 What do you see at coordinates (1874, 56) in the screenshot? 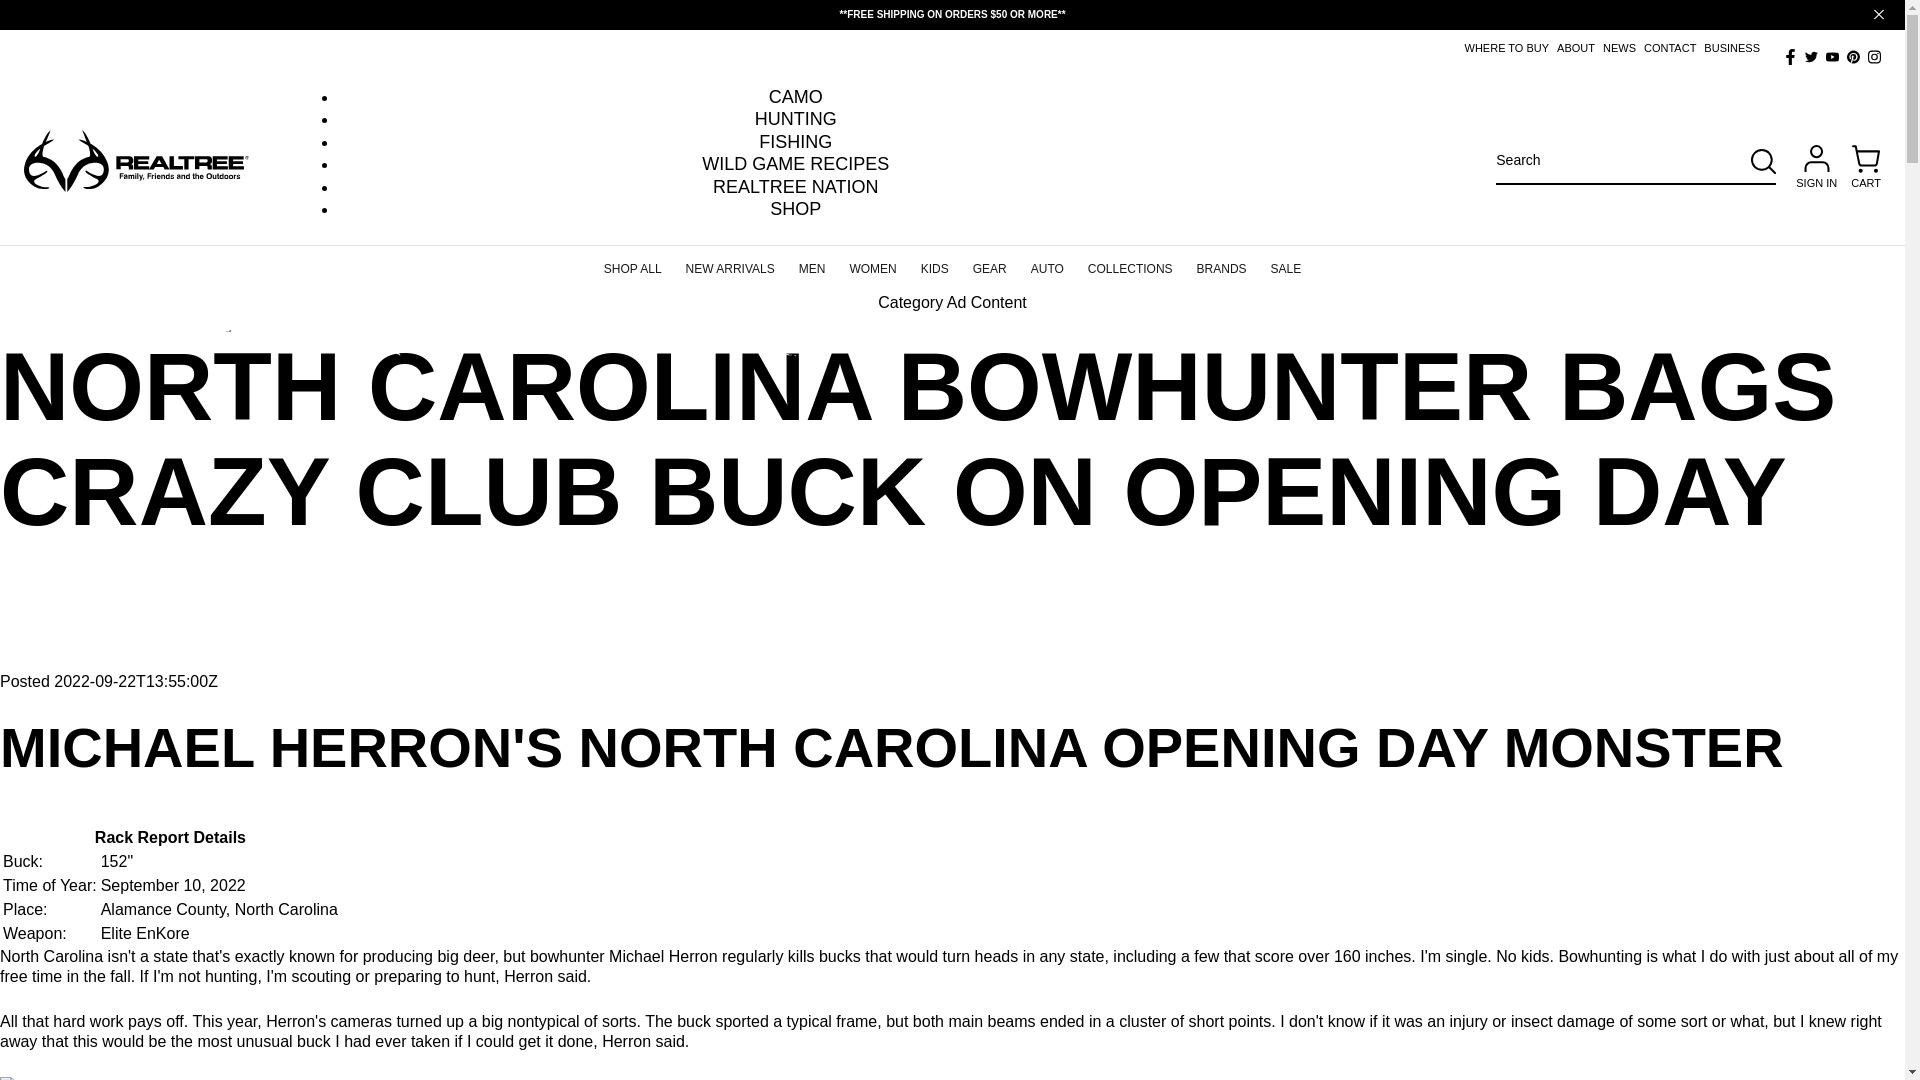
I see `VIEW OUR INSTAGRAM` at bounding box center [1874, 56].